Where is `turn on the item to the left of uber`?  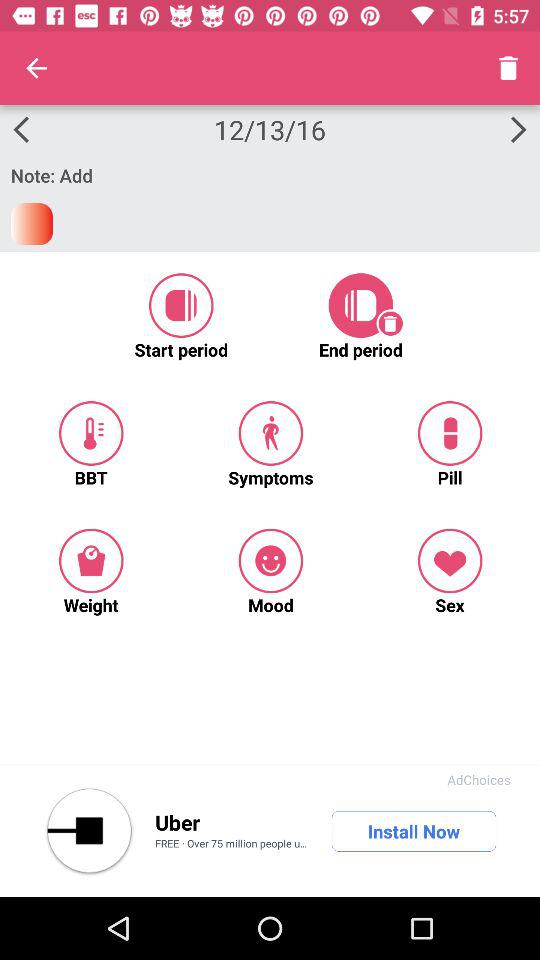
turn on the item to the left of uber is located at coordinates (89, 831).